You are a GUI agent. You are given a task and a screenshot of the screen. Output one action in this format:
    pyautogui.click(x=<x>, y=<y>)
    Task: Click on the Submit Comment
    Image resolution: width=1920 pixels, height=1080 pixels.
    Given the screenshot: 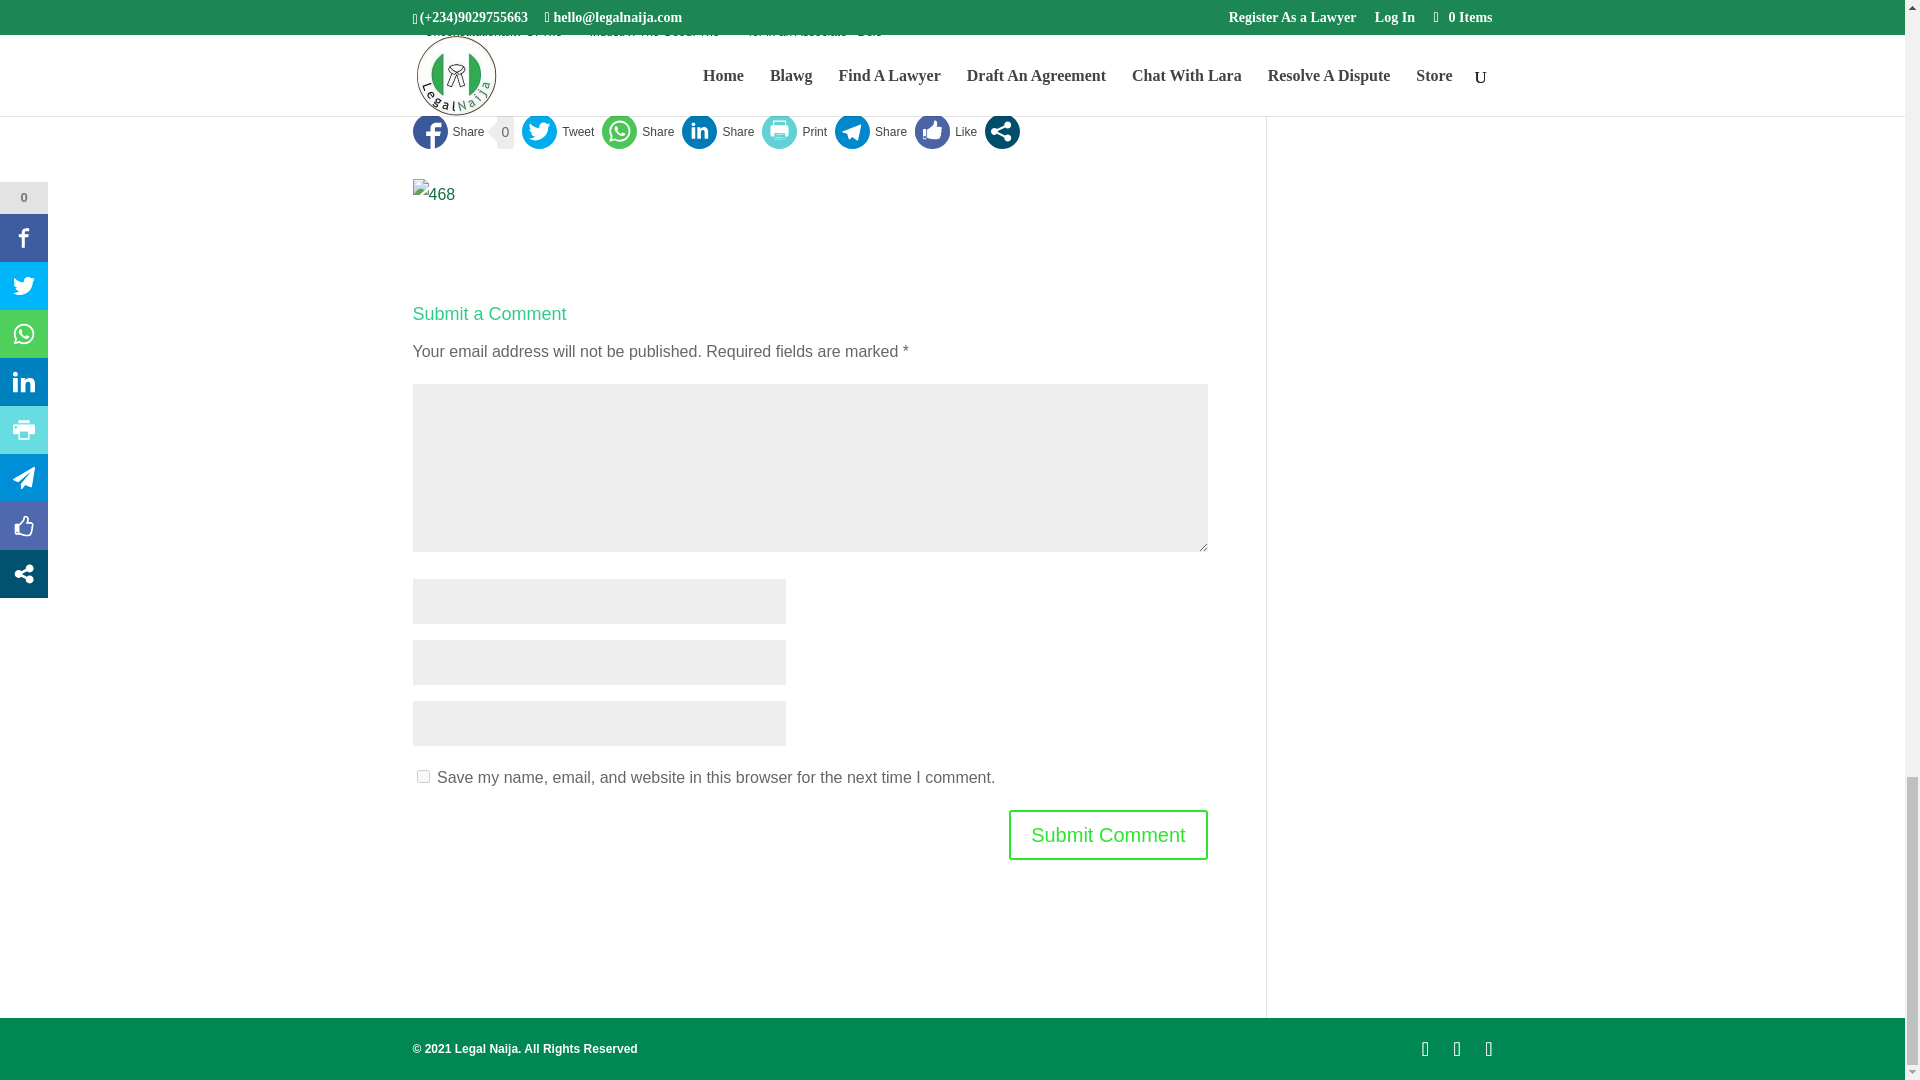 What is the action you would take?
    pyautogui.click(x=1108, y=834)
    